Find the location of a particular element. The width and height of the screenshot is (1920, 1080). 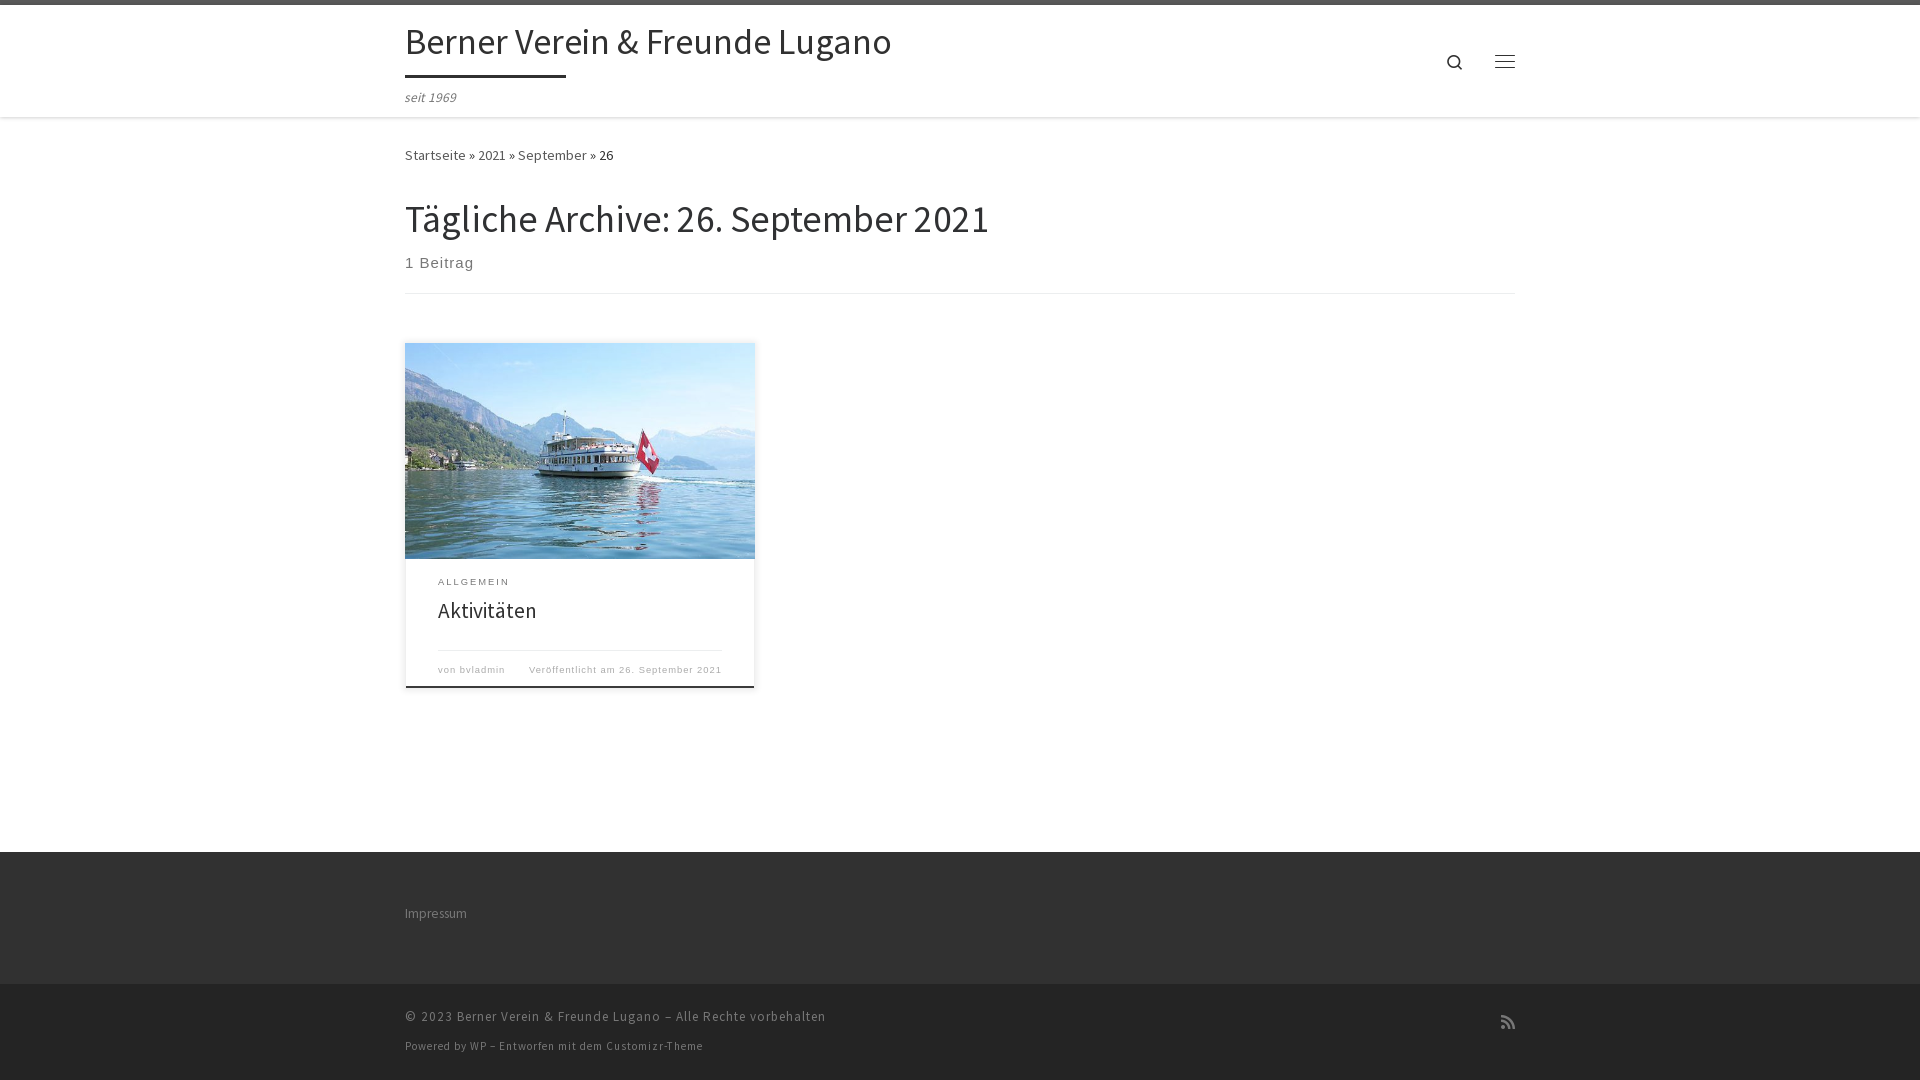

Berner Verein & Freunde Lugano is located at coordinates (559, 1016).